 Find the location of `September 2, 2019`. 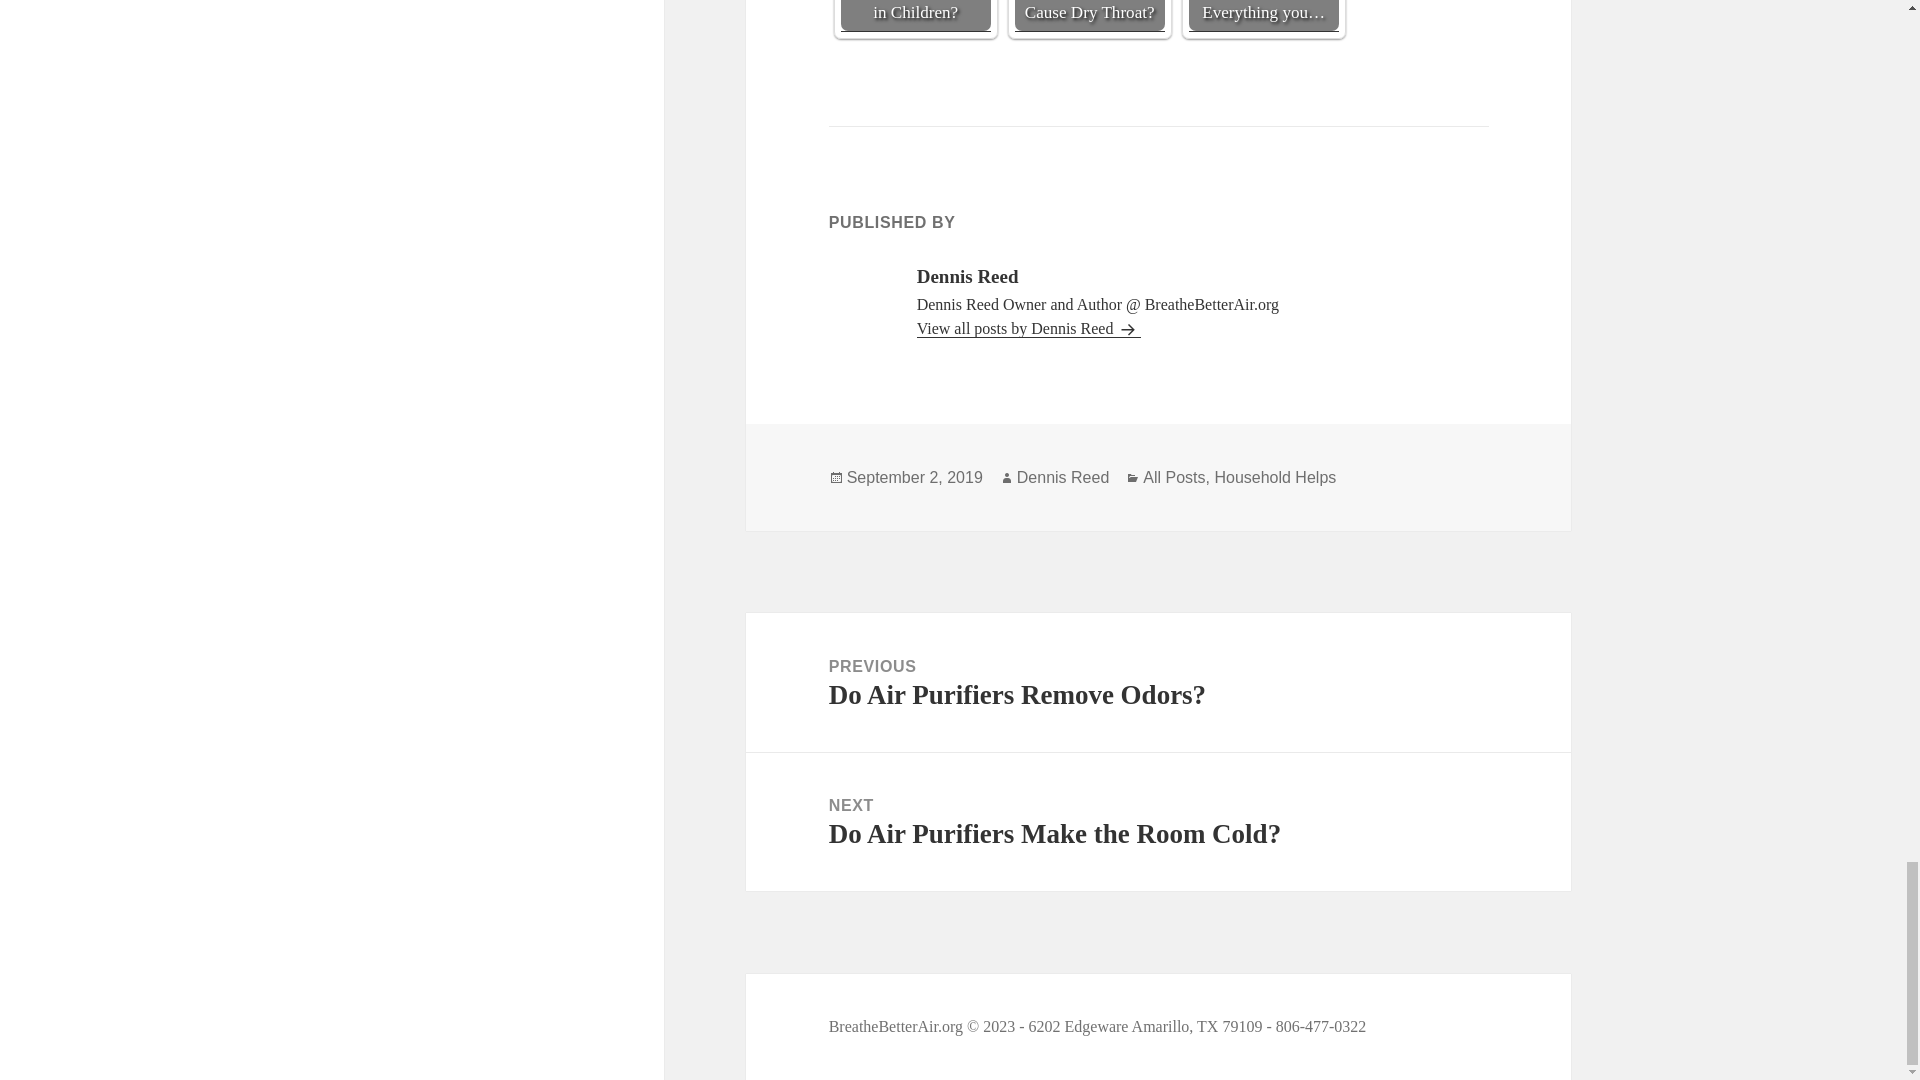

September 2, 2019 is located at coordinates (1030, 328).